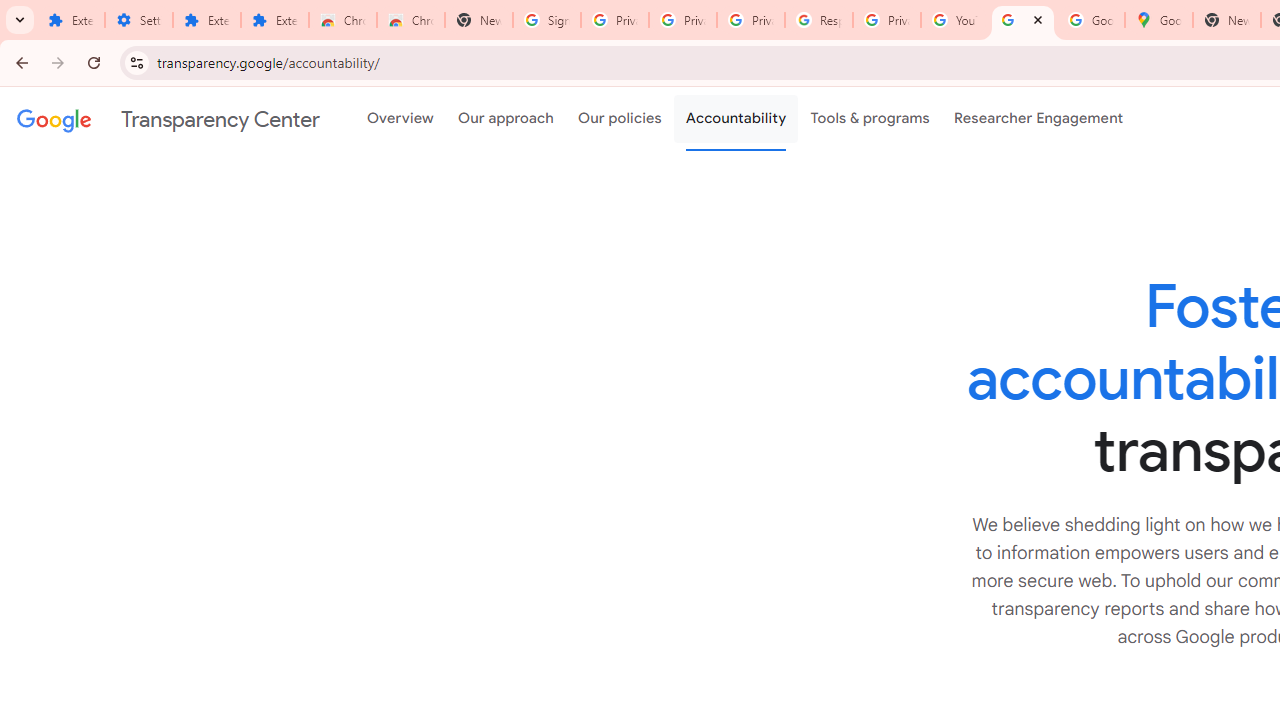 The height and width of the screenshot is (720, 1280). Describe the element at coordinates (870, 119) in the screenshot. I see `Tools & programs` at that location.